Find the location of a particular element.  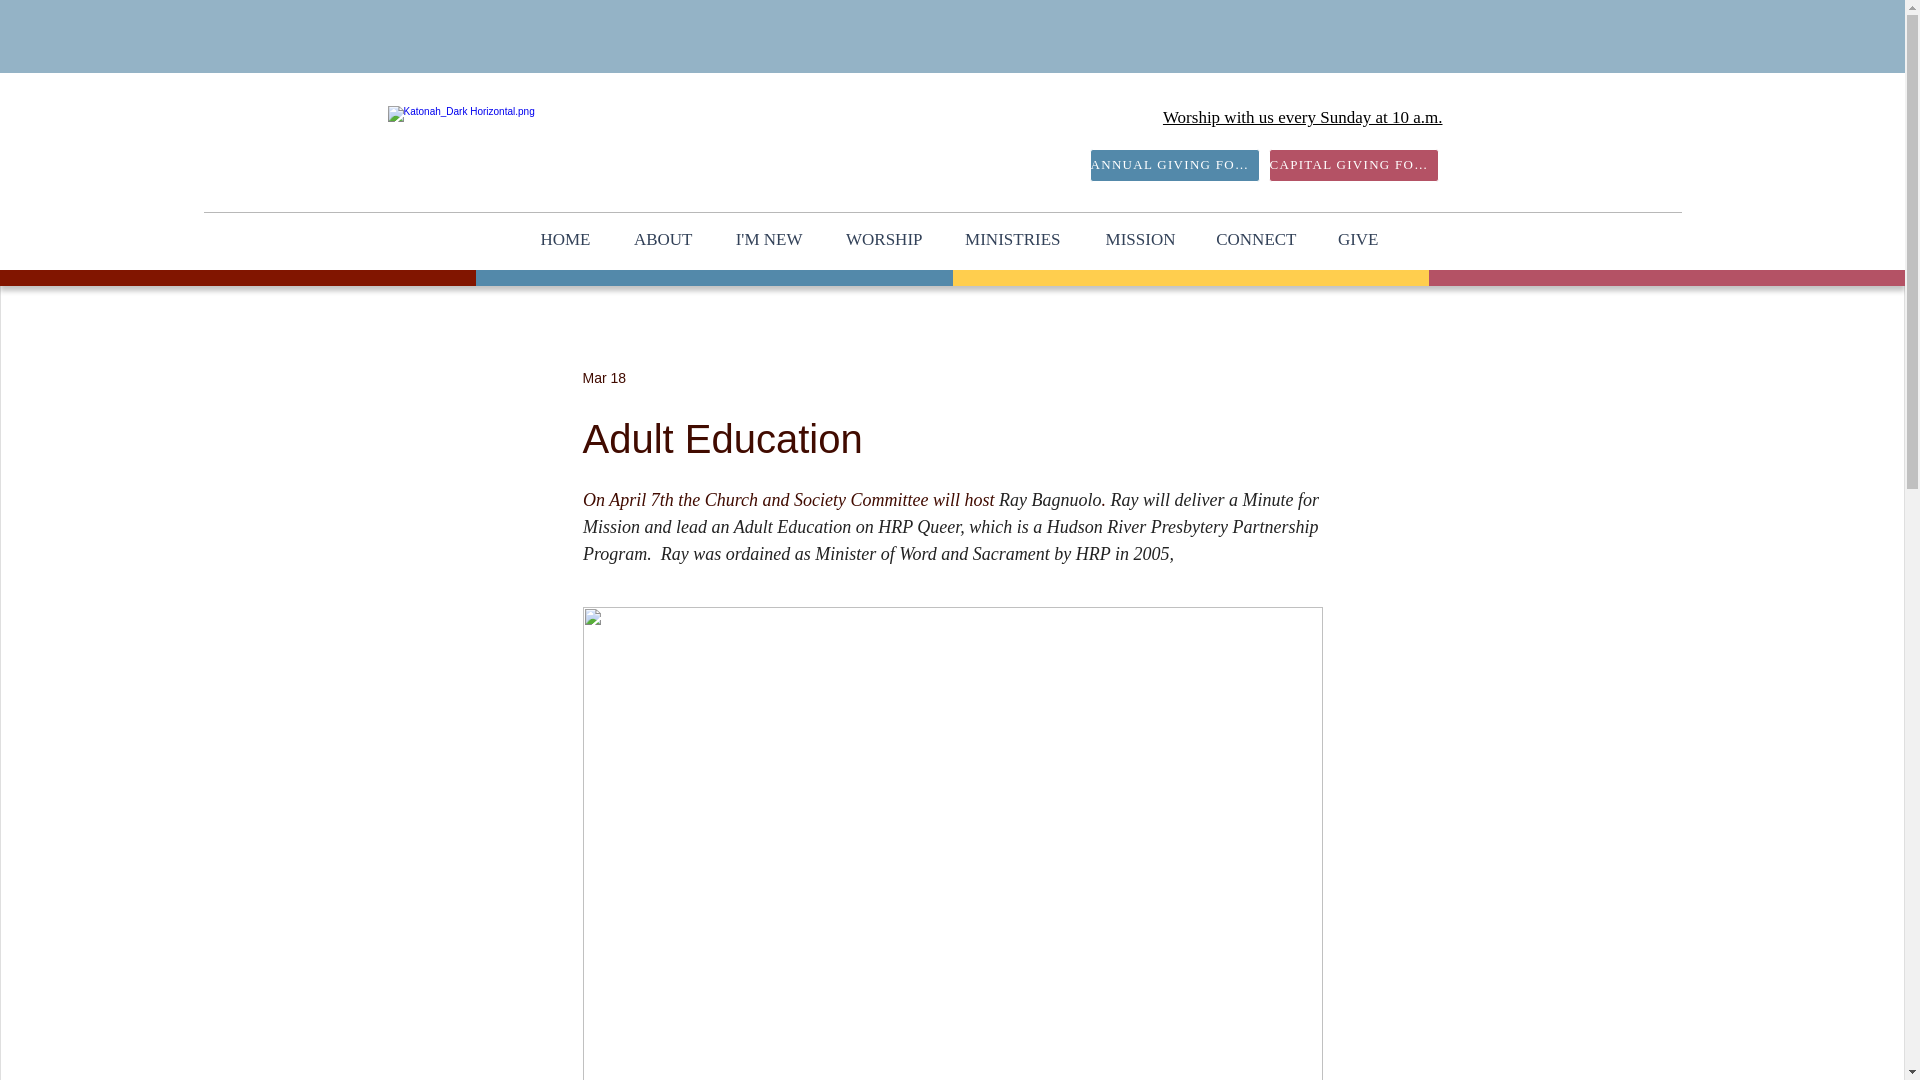

Mar 18 is located at coordinates (603, 378).